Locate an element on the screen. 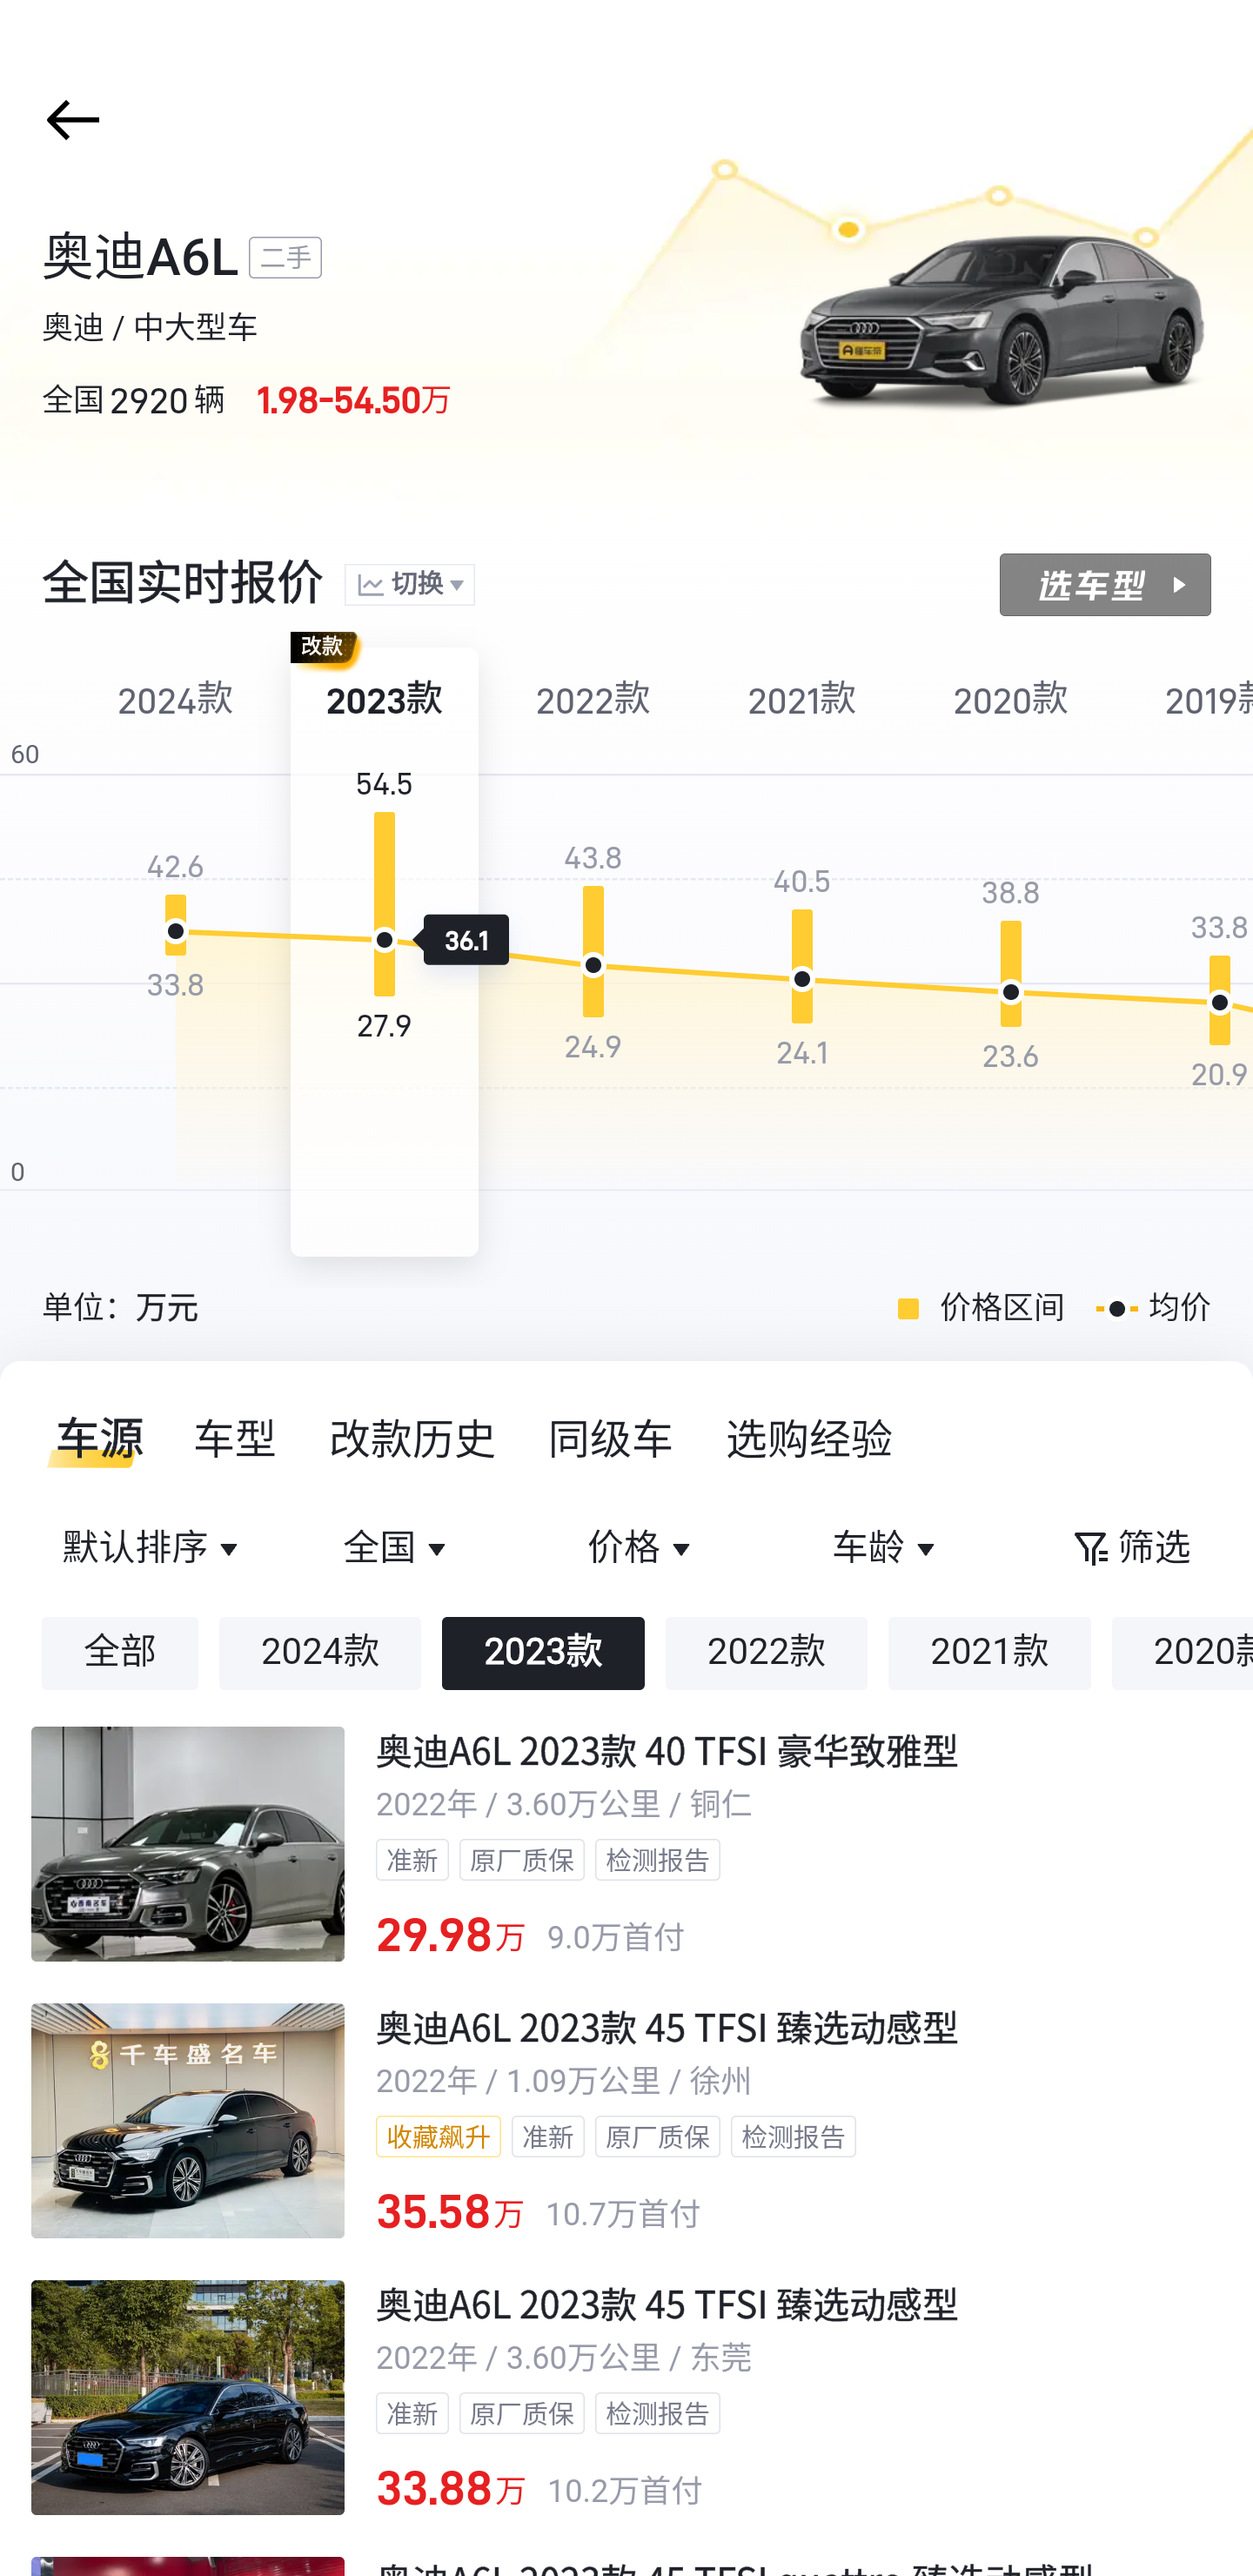  2021款 40.5 24.1 is located at coordinates (802, 952).